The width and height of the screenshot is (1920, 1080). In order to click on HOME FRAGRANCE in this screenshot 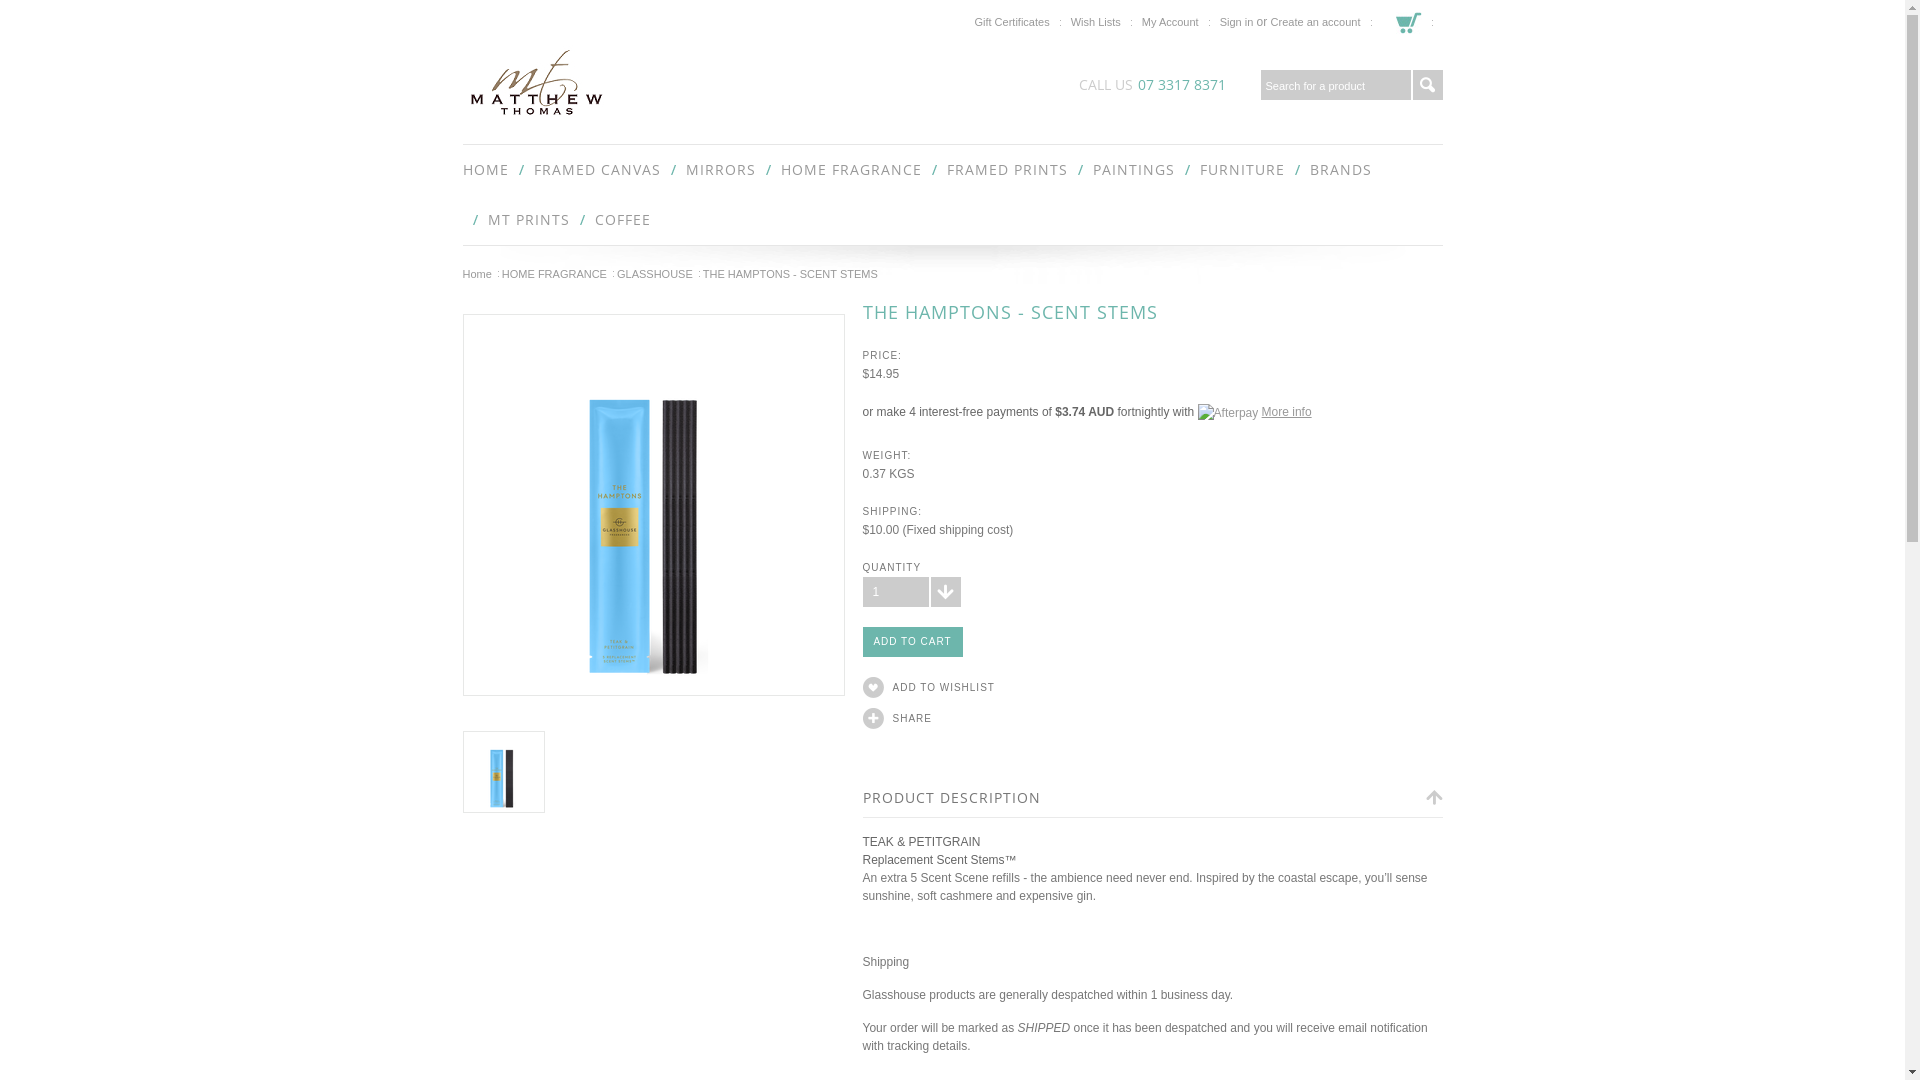, I will do `click(850, 170)`.